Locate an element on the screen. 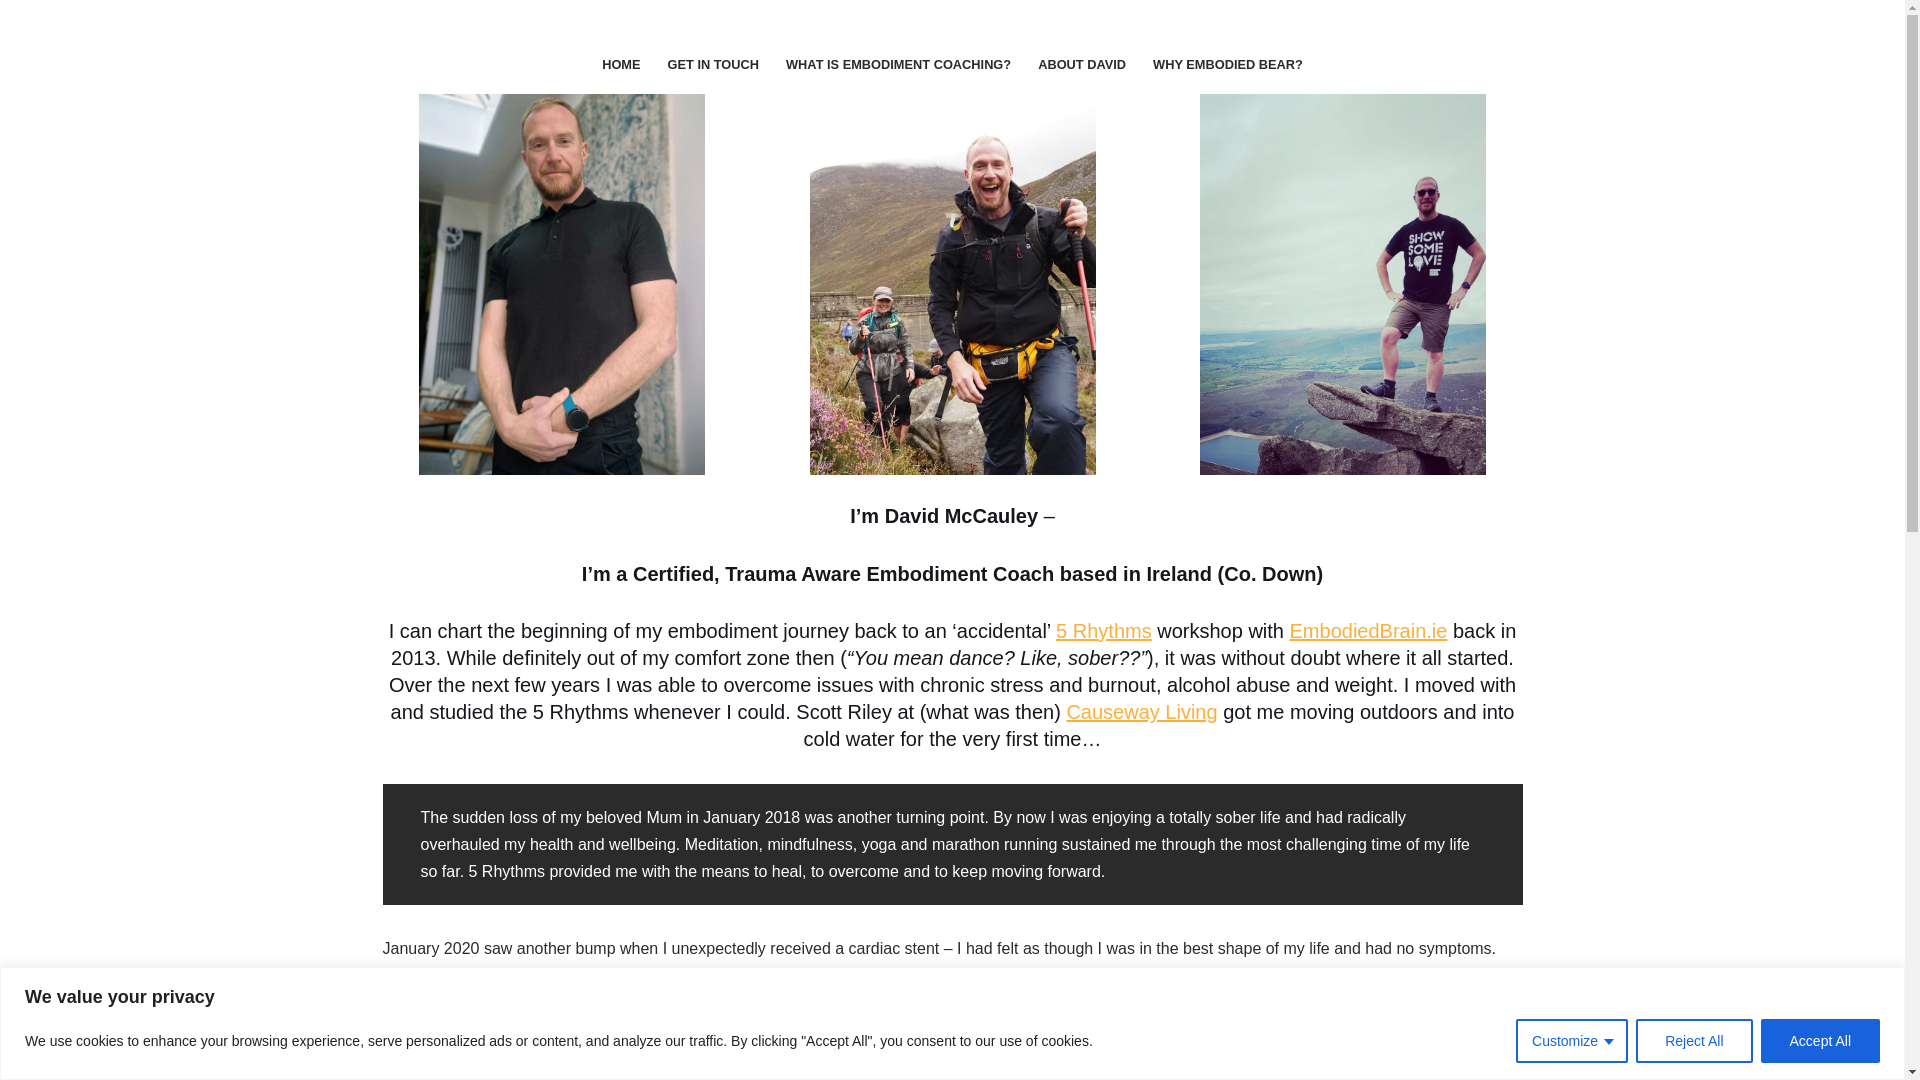  WHY EMBODIED BEAR? is located at coordinates (1228, 65).